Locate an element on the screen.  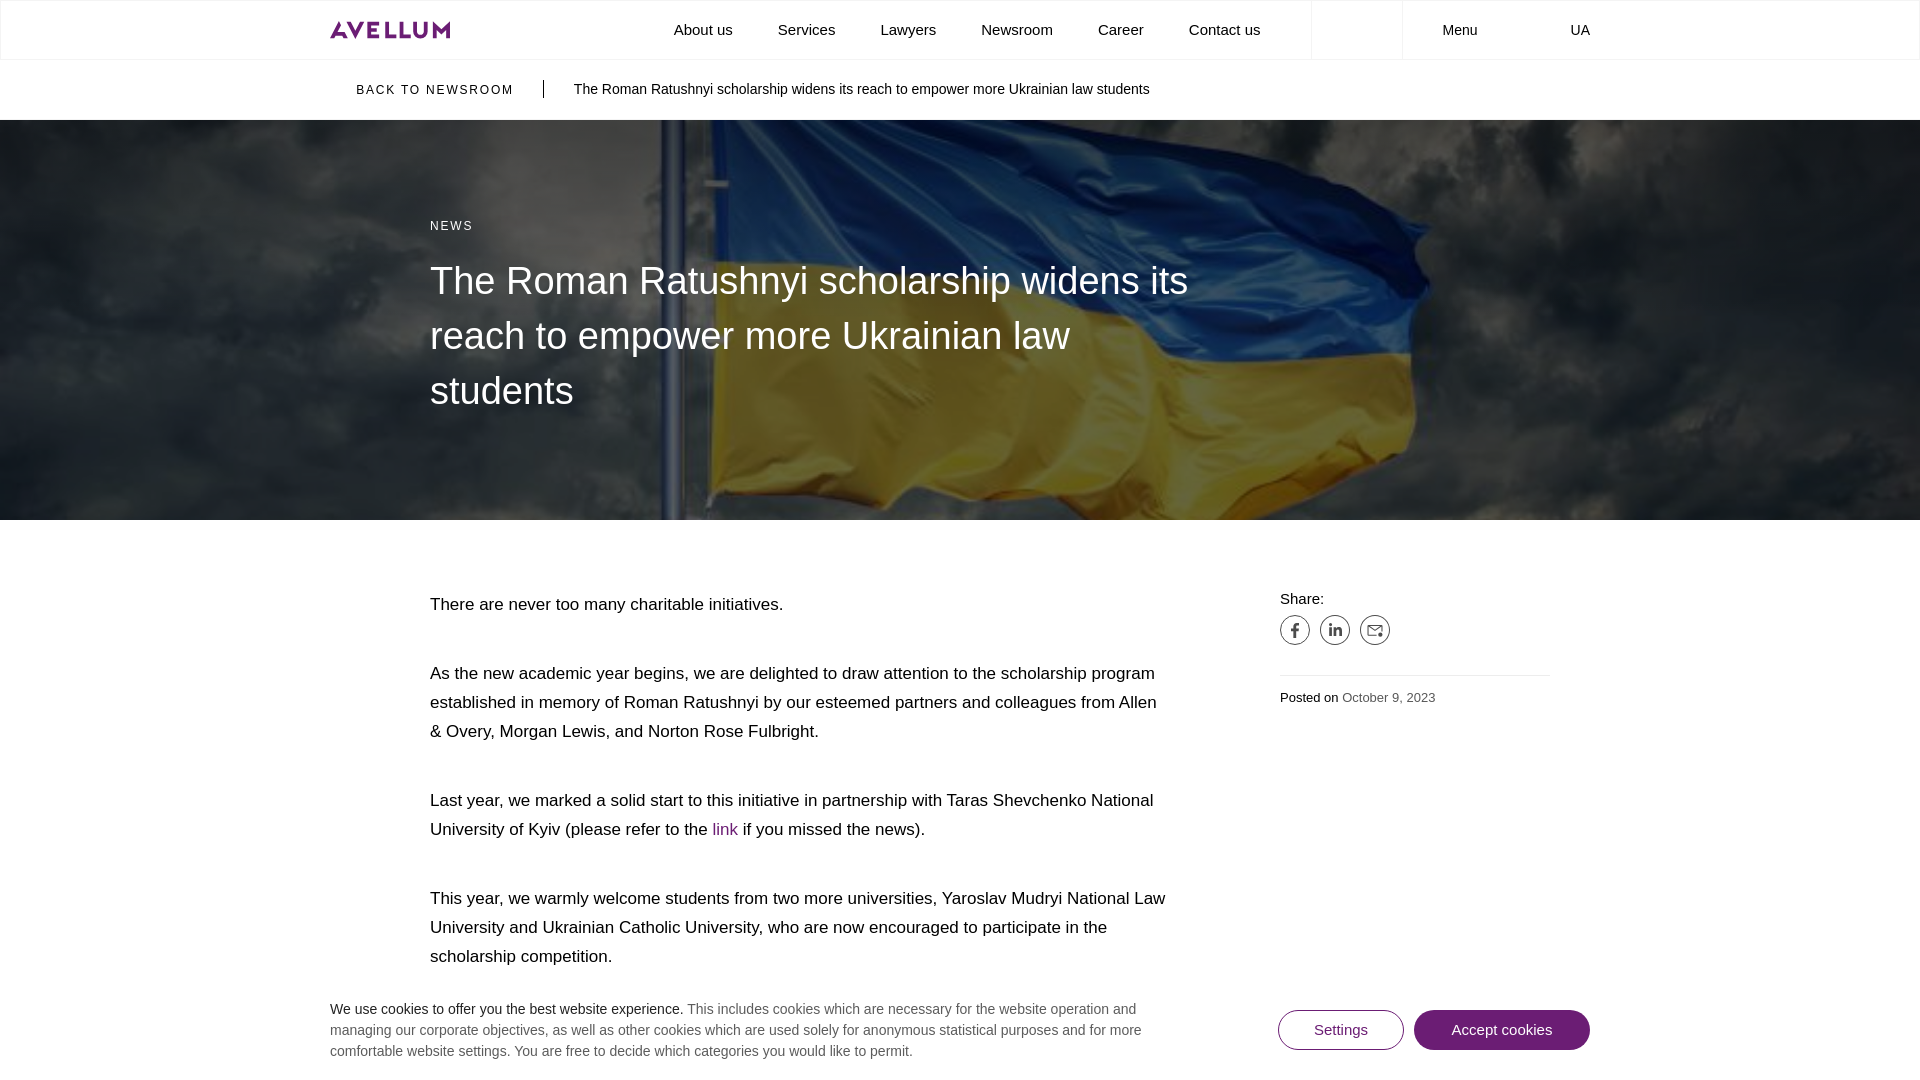
link is located at coordinates (726, 829).